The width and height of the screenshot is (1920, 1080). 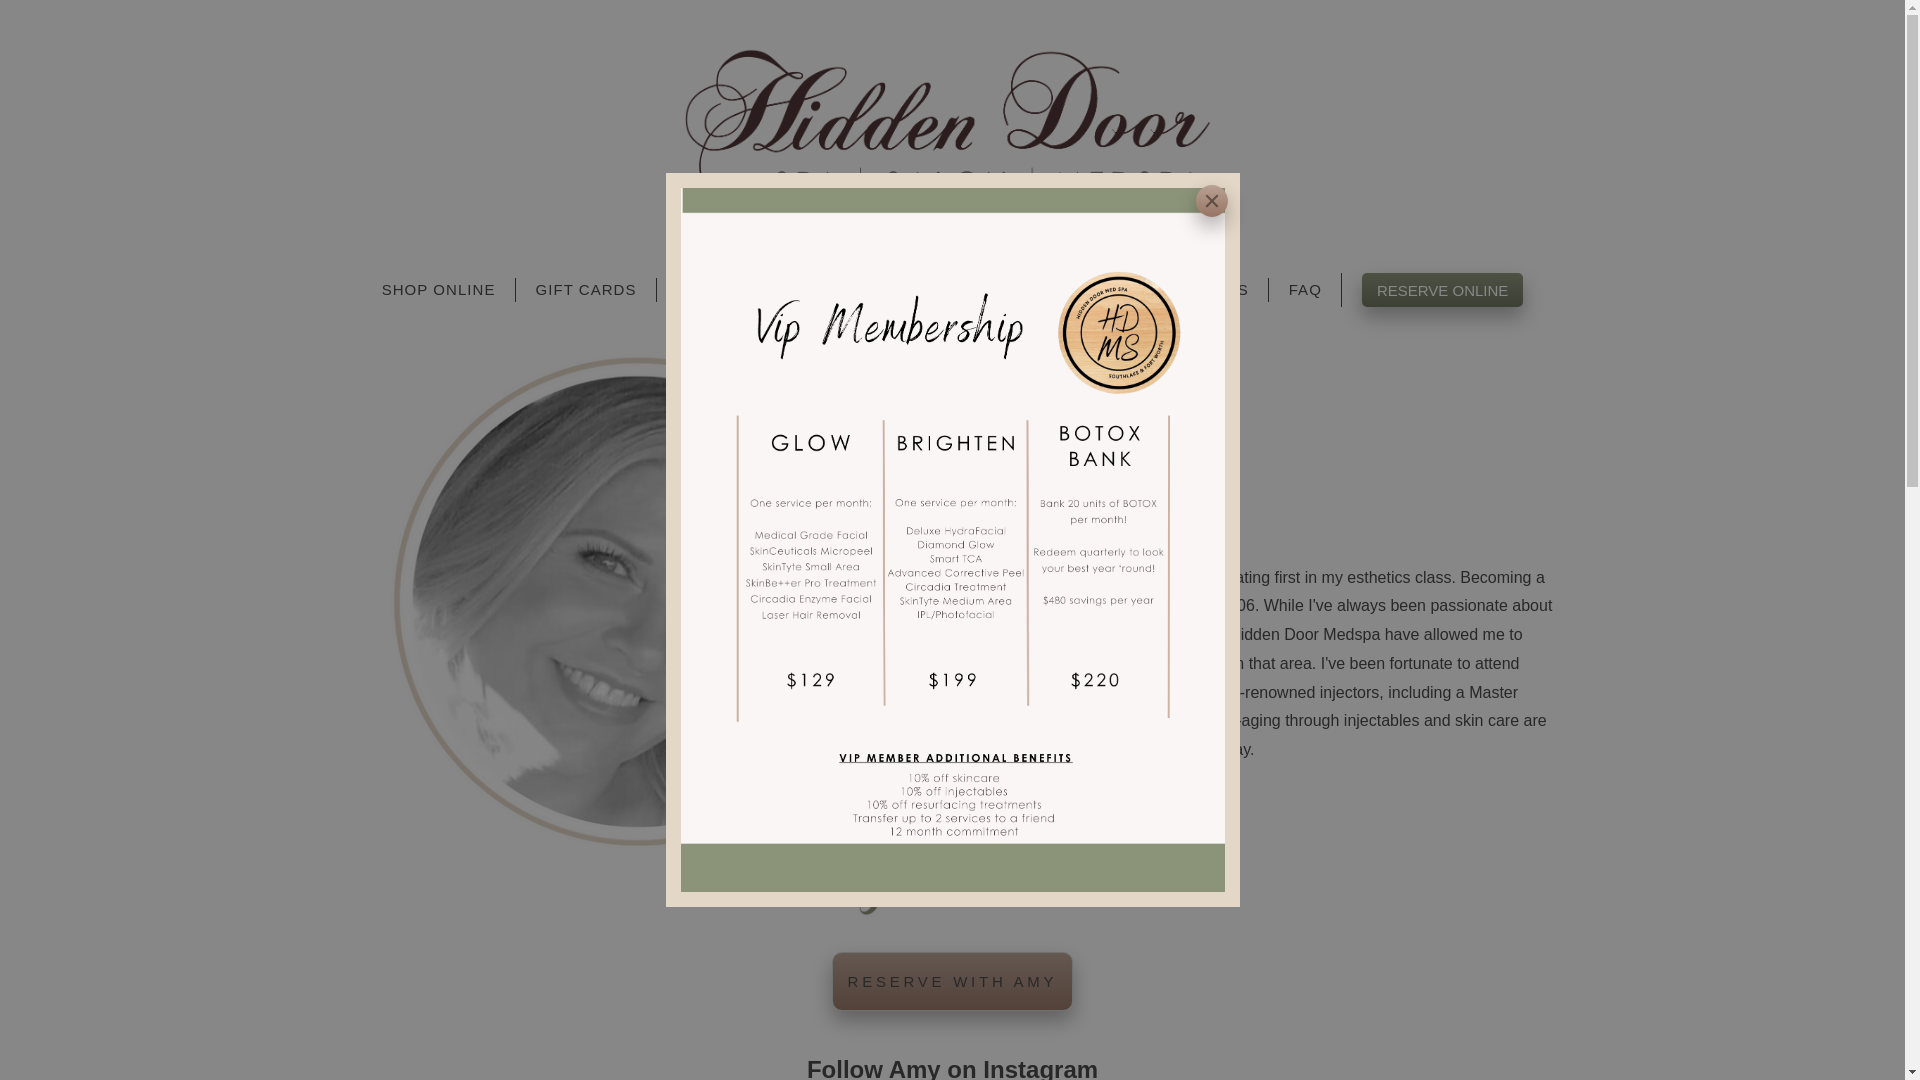 I want to click on SHOP ONLINE, so click(x=438, y=290).